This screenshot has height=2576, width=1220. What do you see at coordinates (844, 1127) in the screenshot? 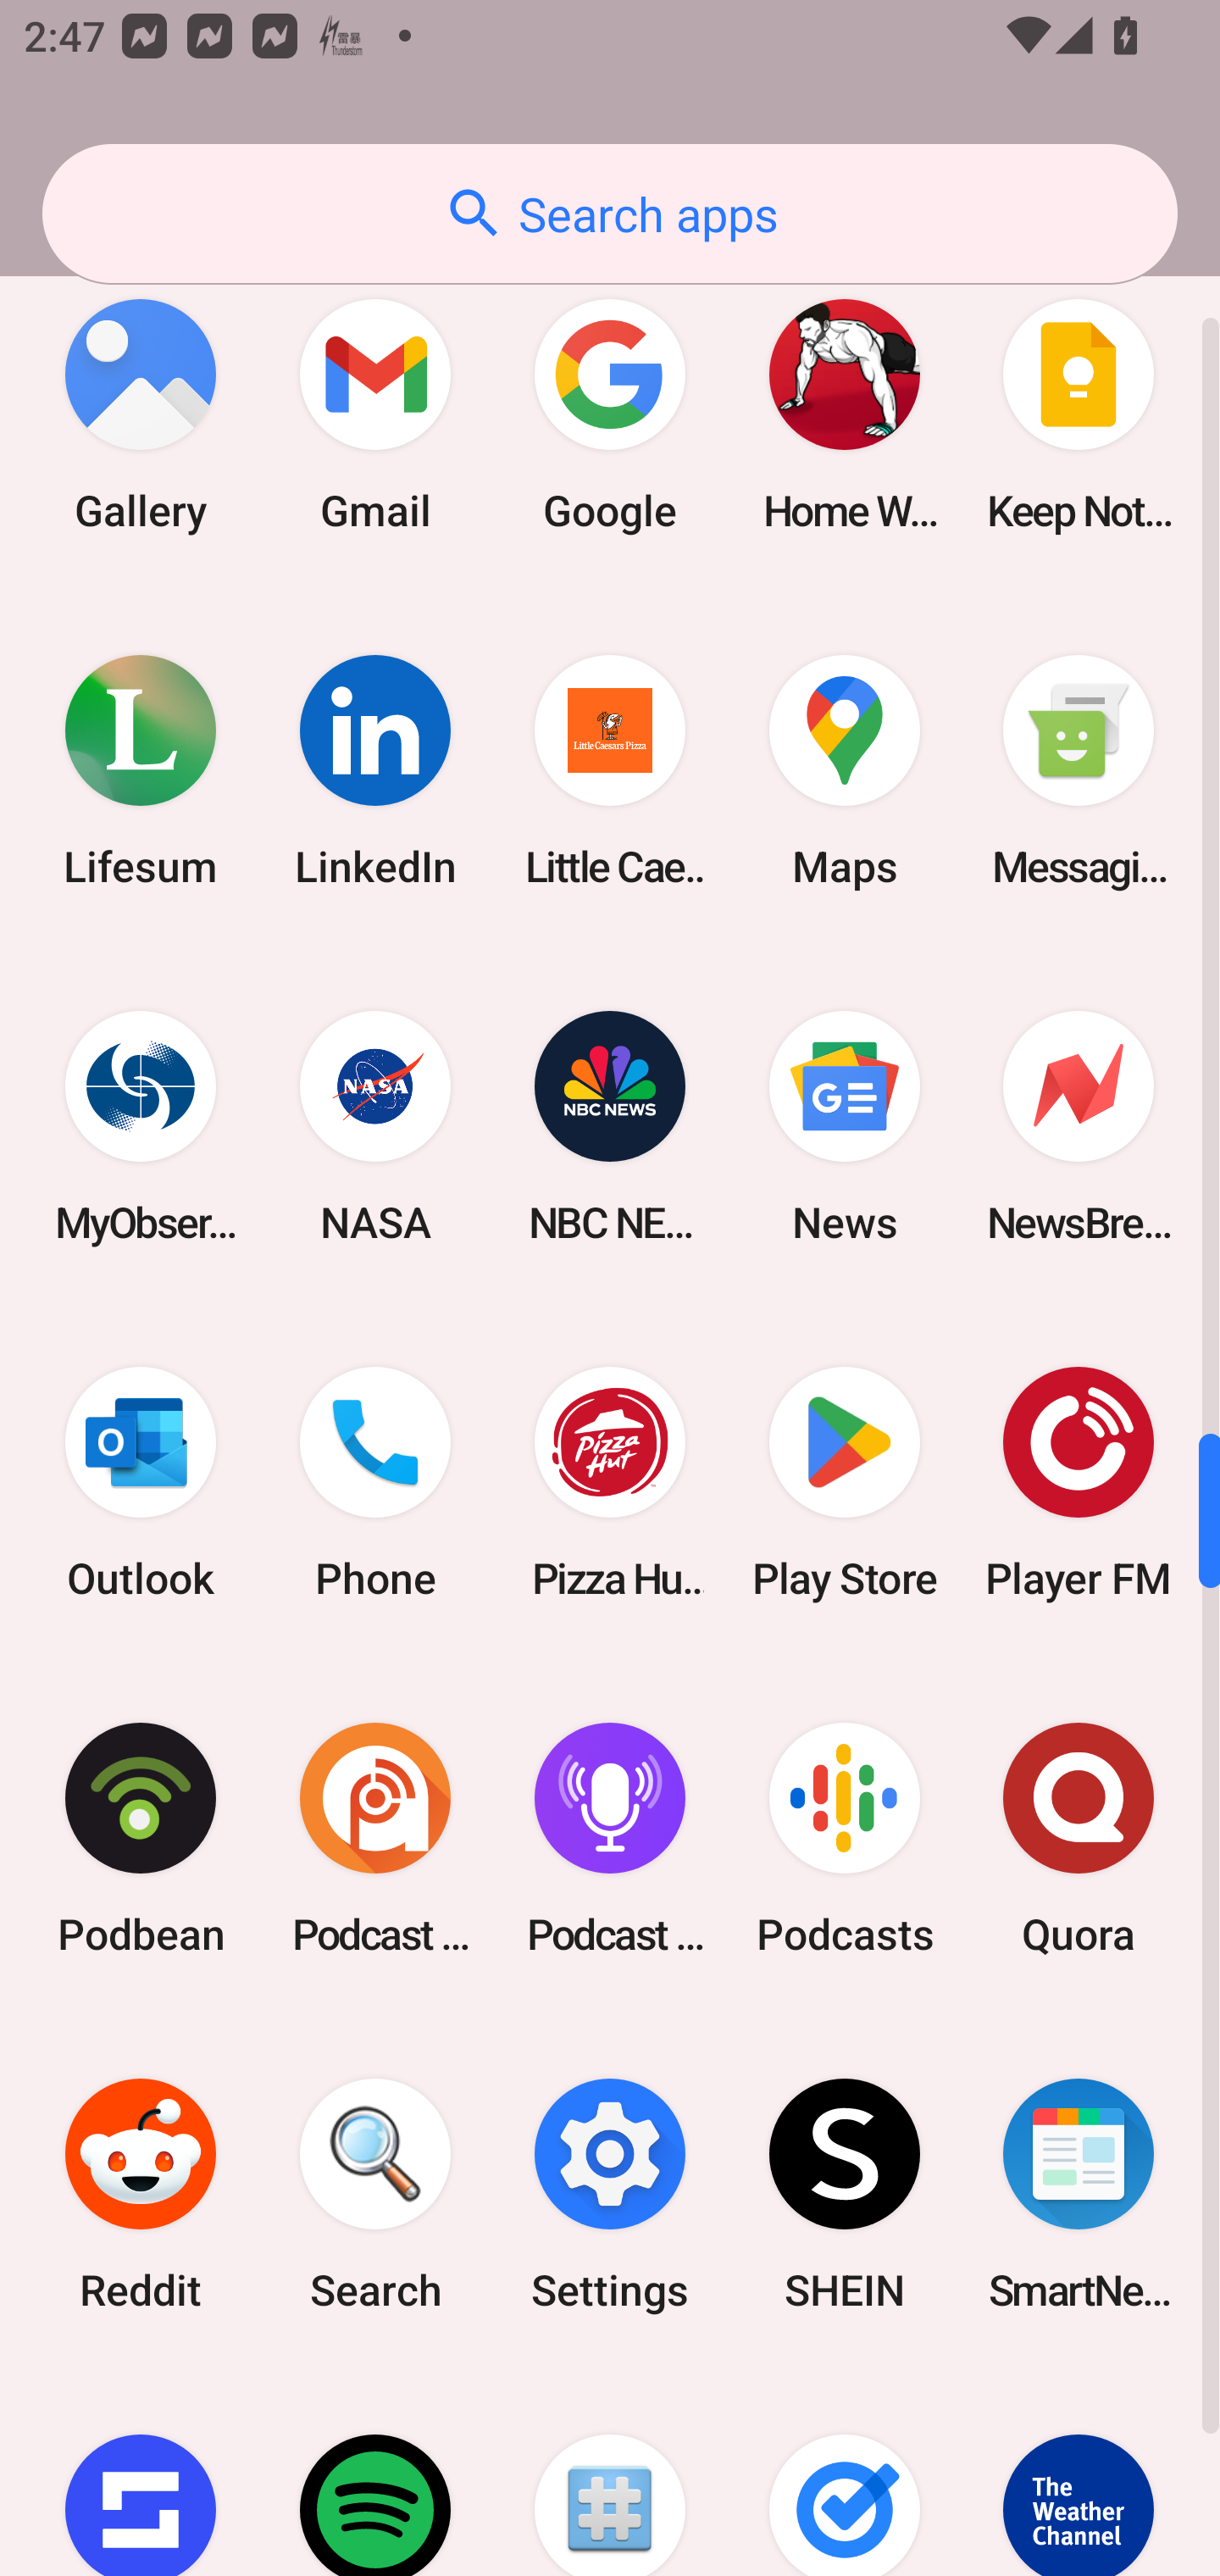
I see `News` at bounding box center [844, 1127].